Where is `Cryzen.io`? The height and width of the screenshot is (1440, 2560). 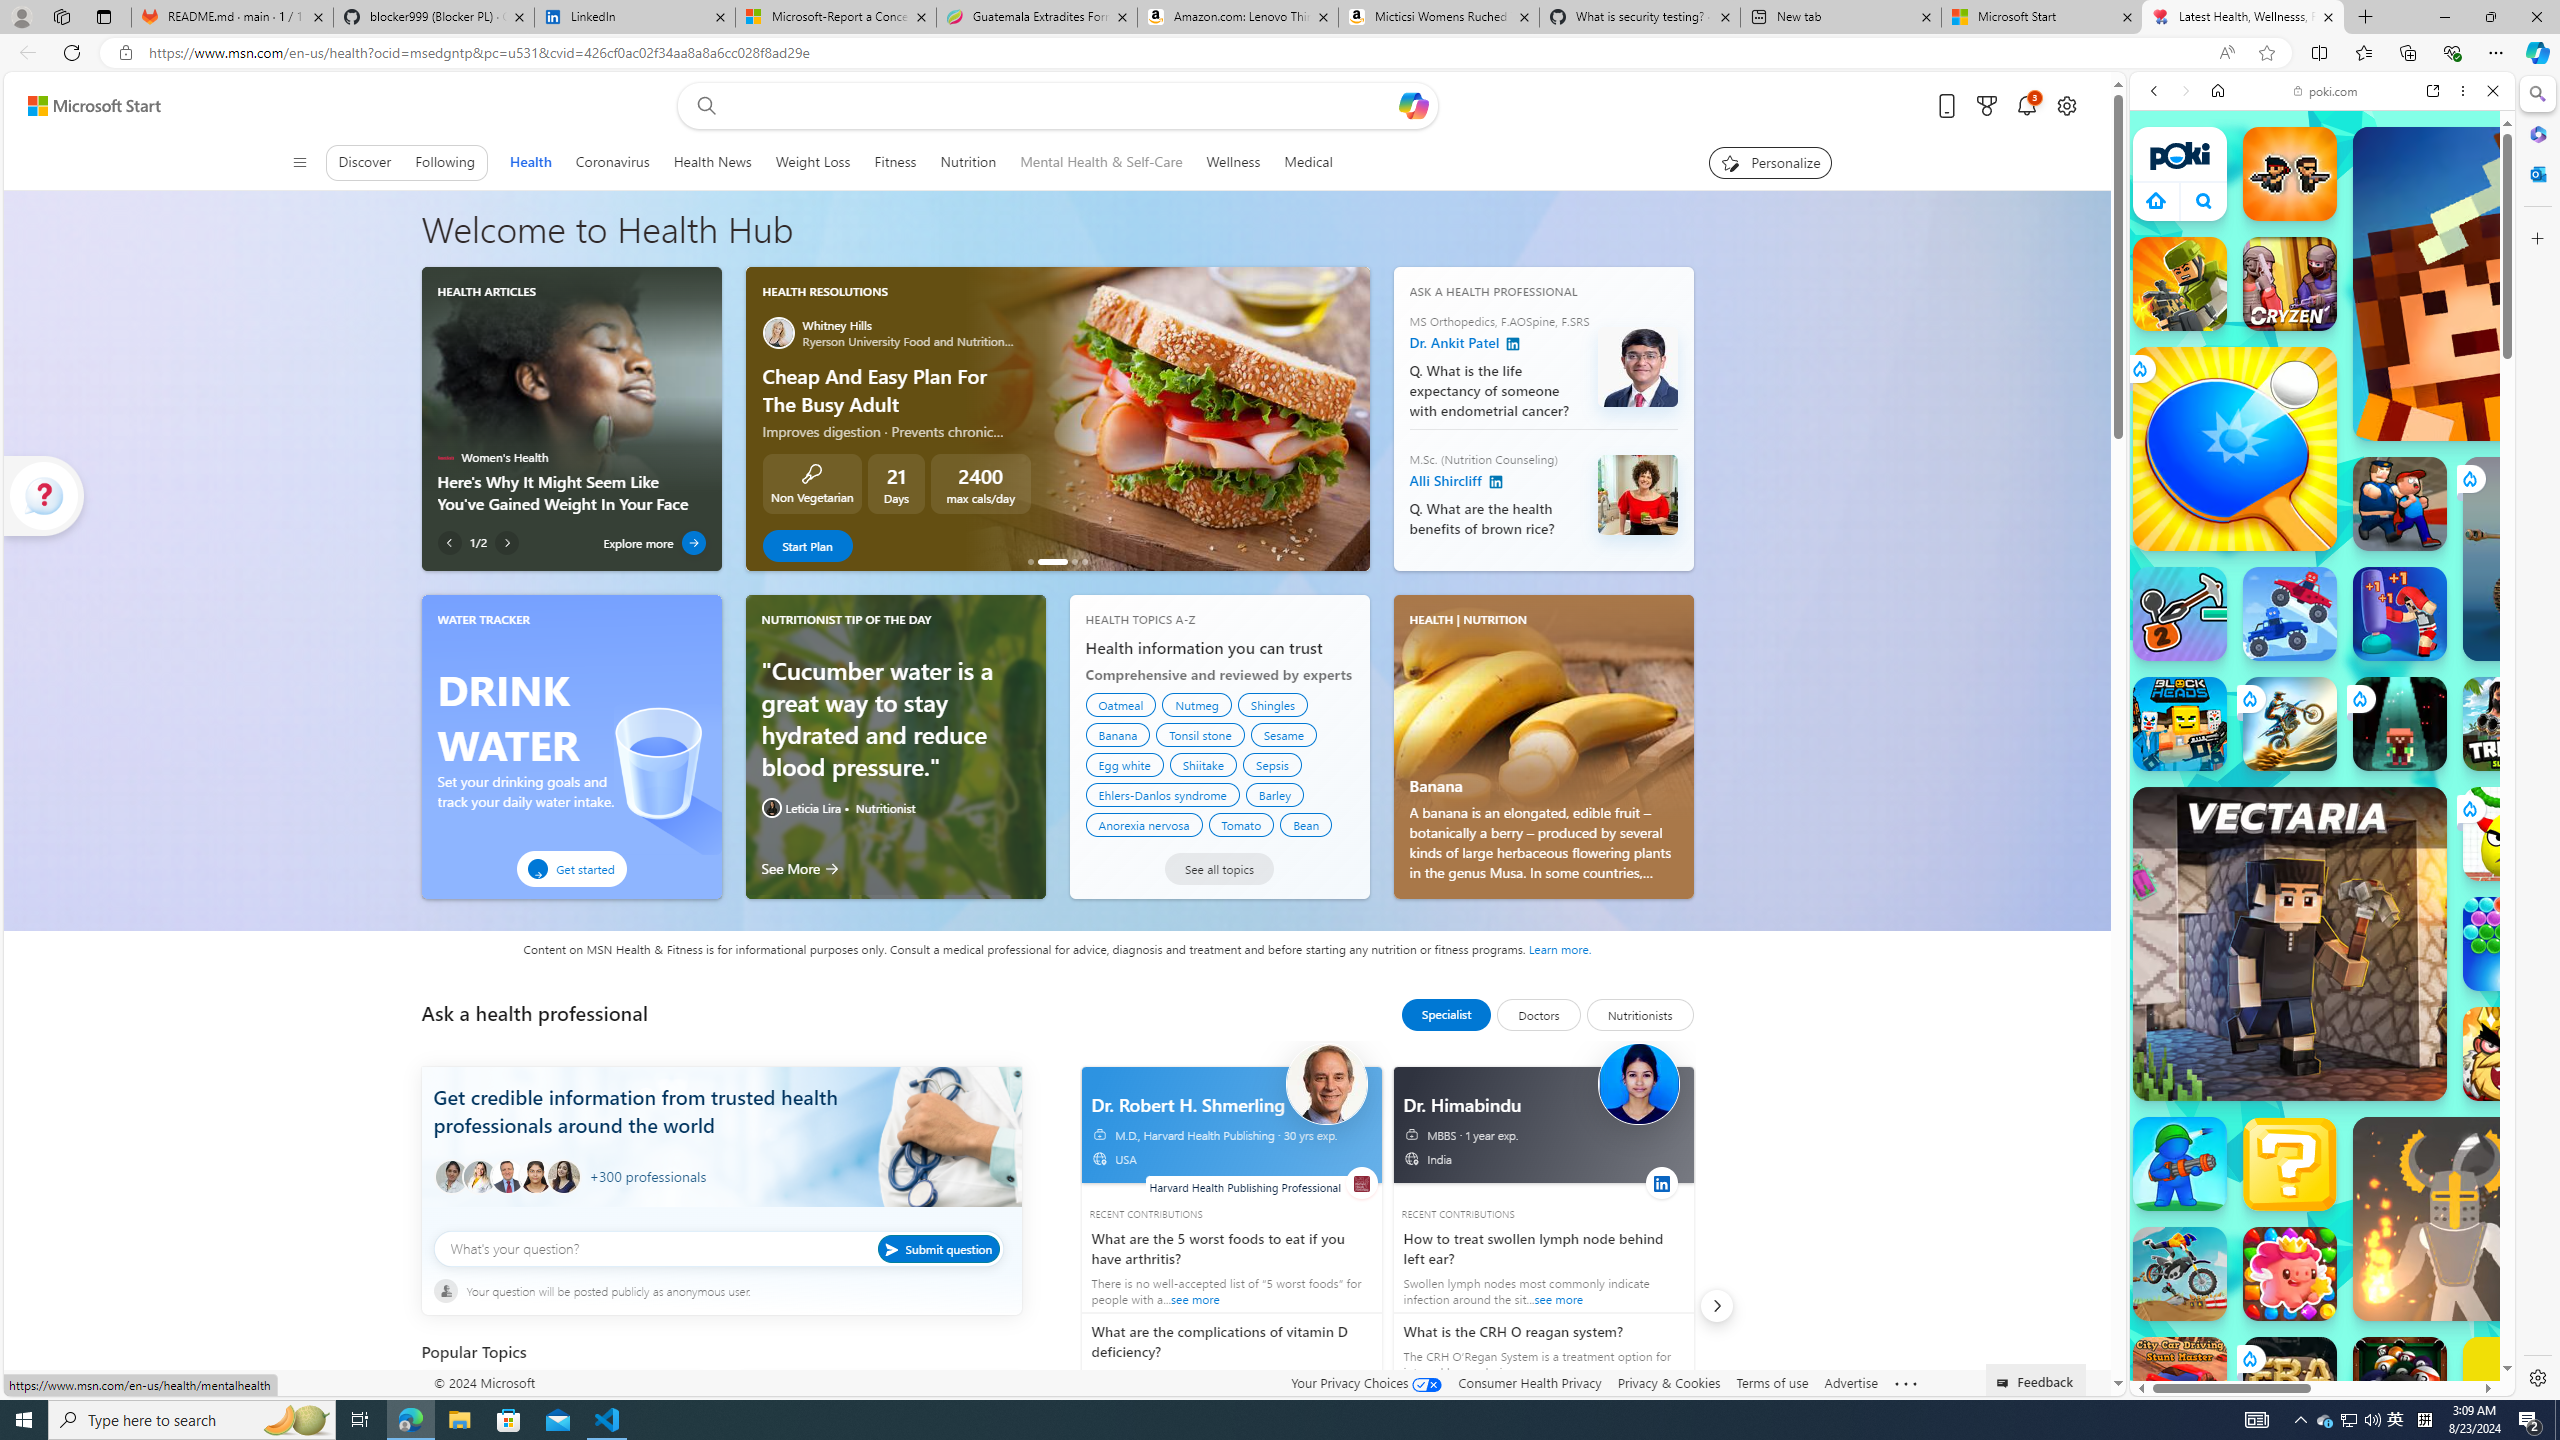
Cryzen.io is located at coordinates (2290, 284).